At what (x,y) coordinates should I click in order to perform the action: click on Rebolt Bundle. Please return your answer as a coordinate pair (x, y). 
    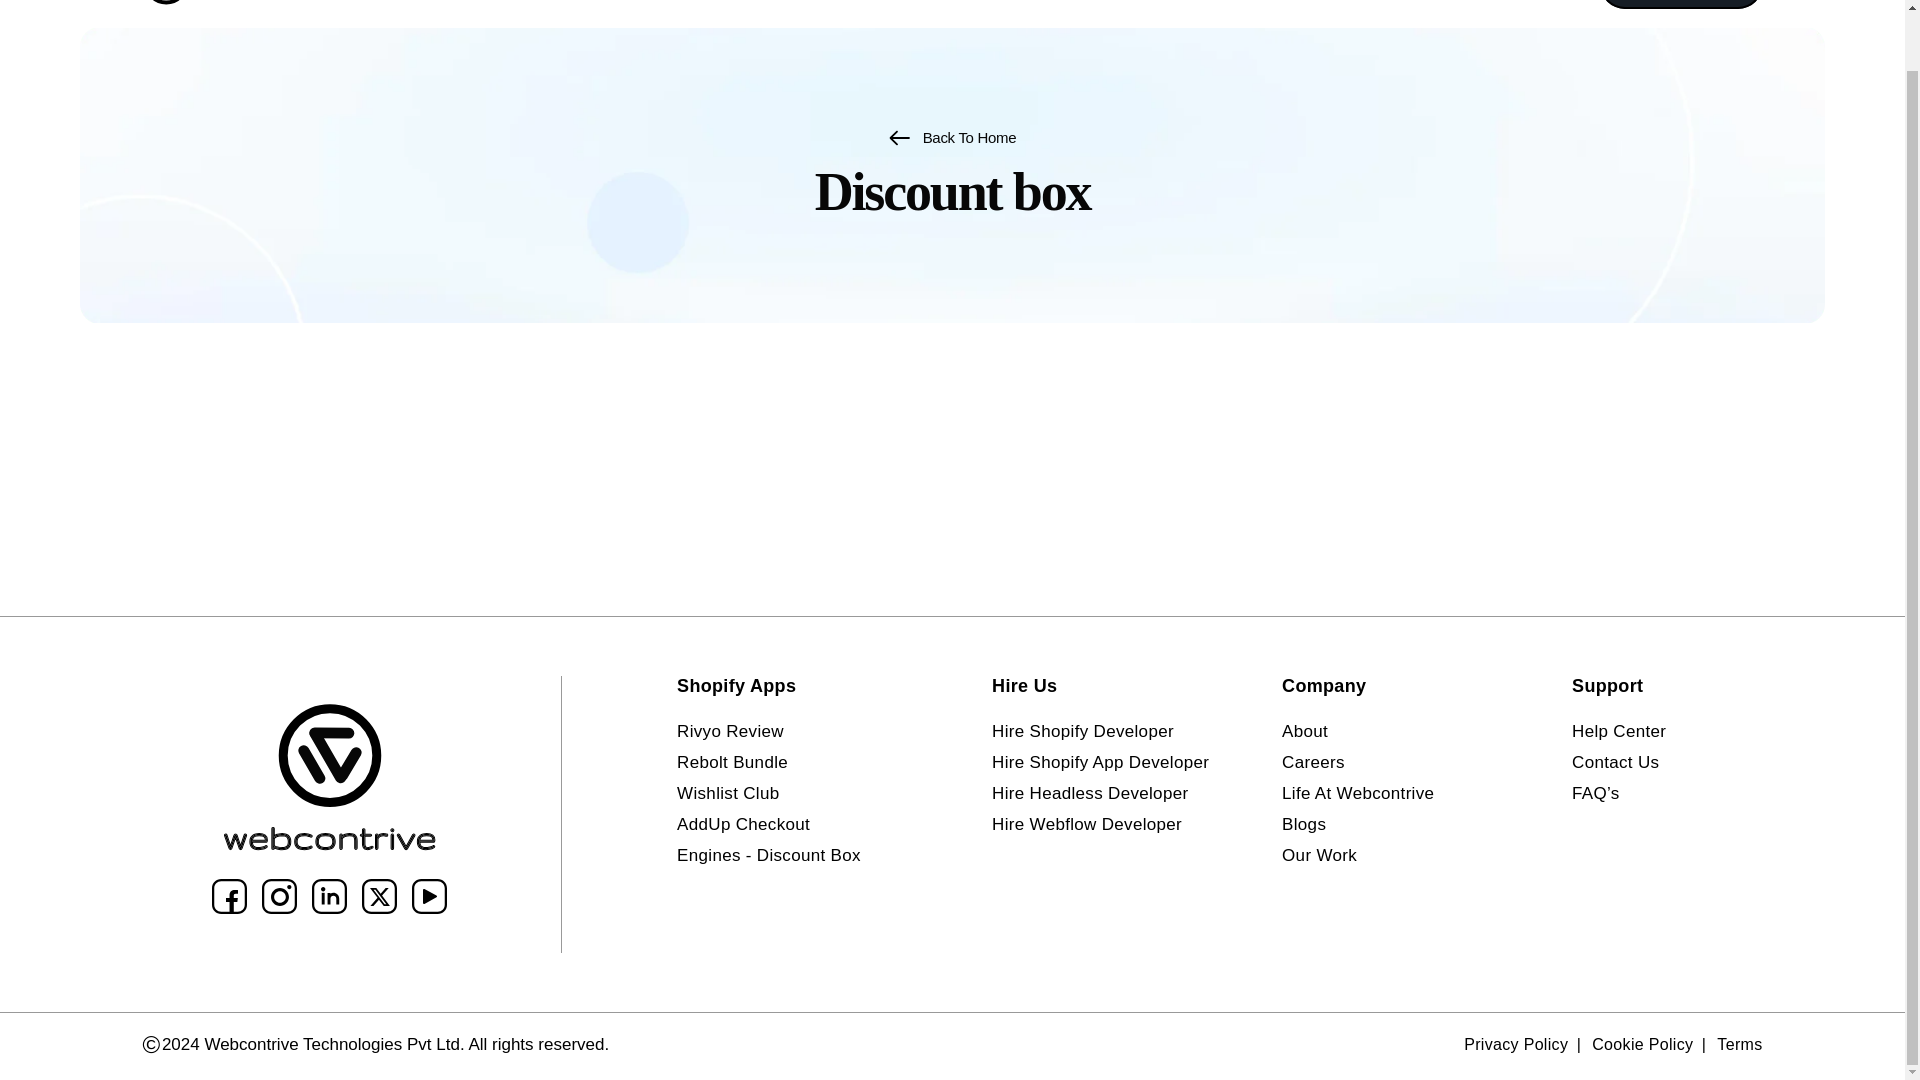
    Looking at the image, I should click on (732, 762).